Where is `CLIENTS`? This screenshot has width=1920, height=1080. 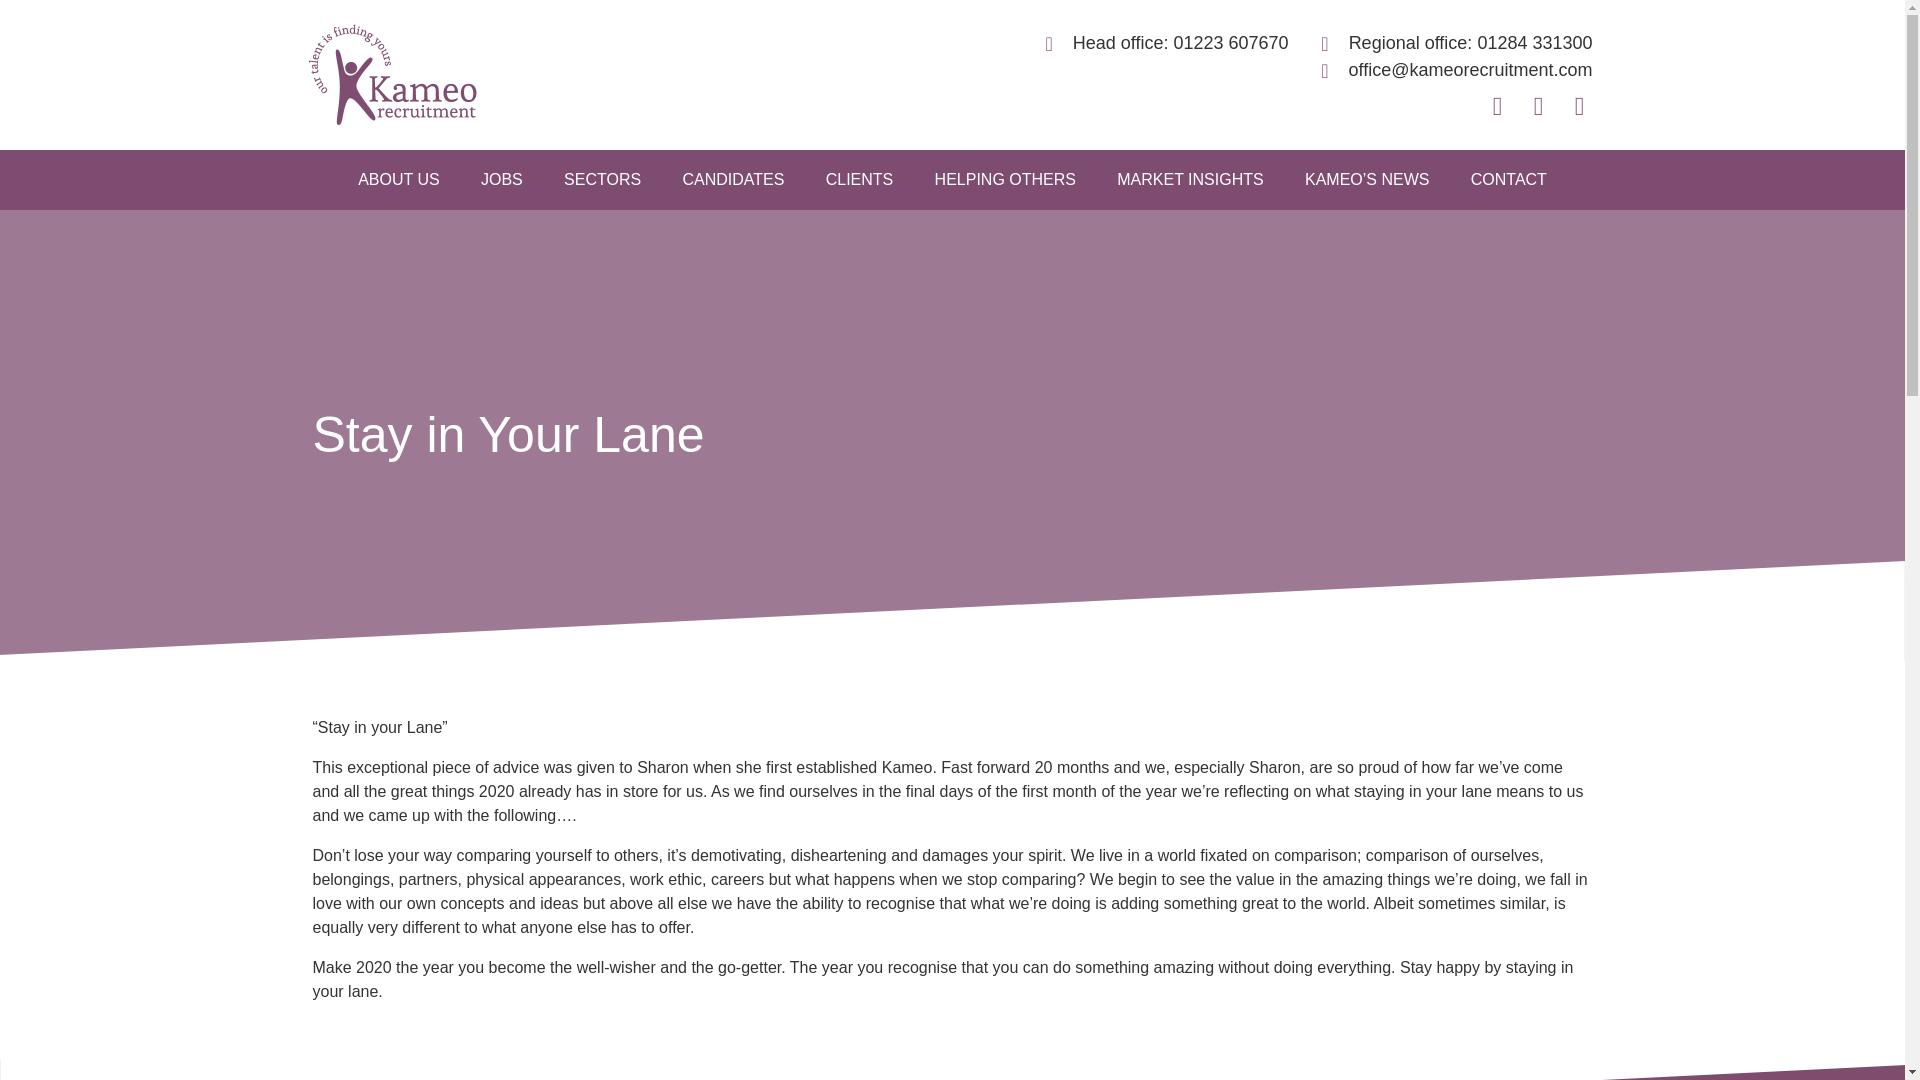
CLIENTS is located at coordinates (858, 180).